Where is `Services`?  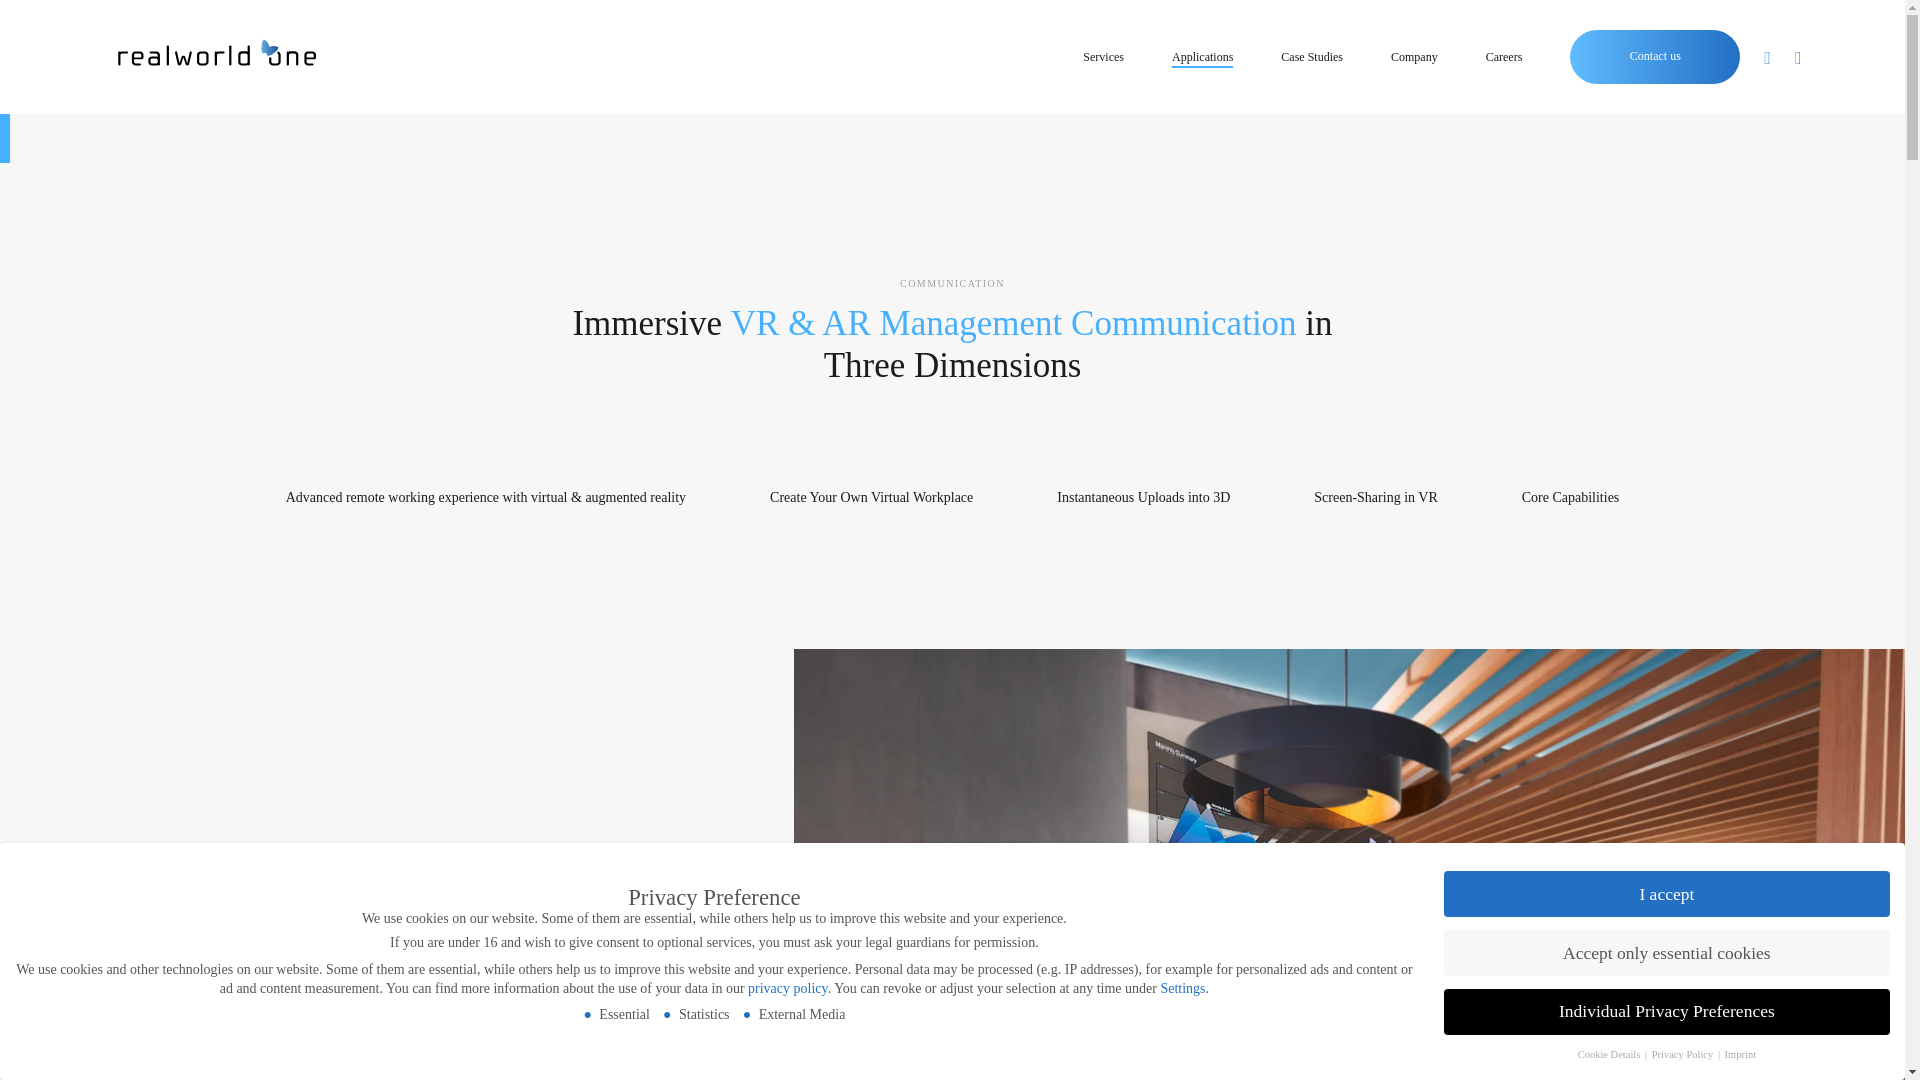
Services is located at coordinates (1102, 58).